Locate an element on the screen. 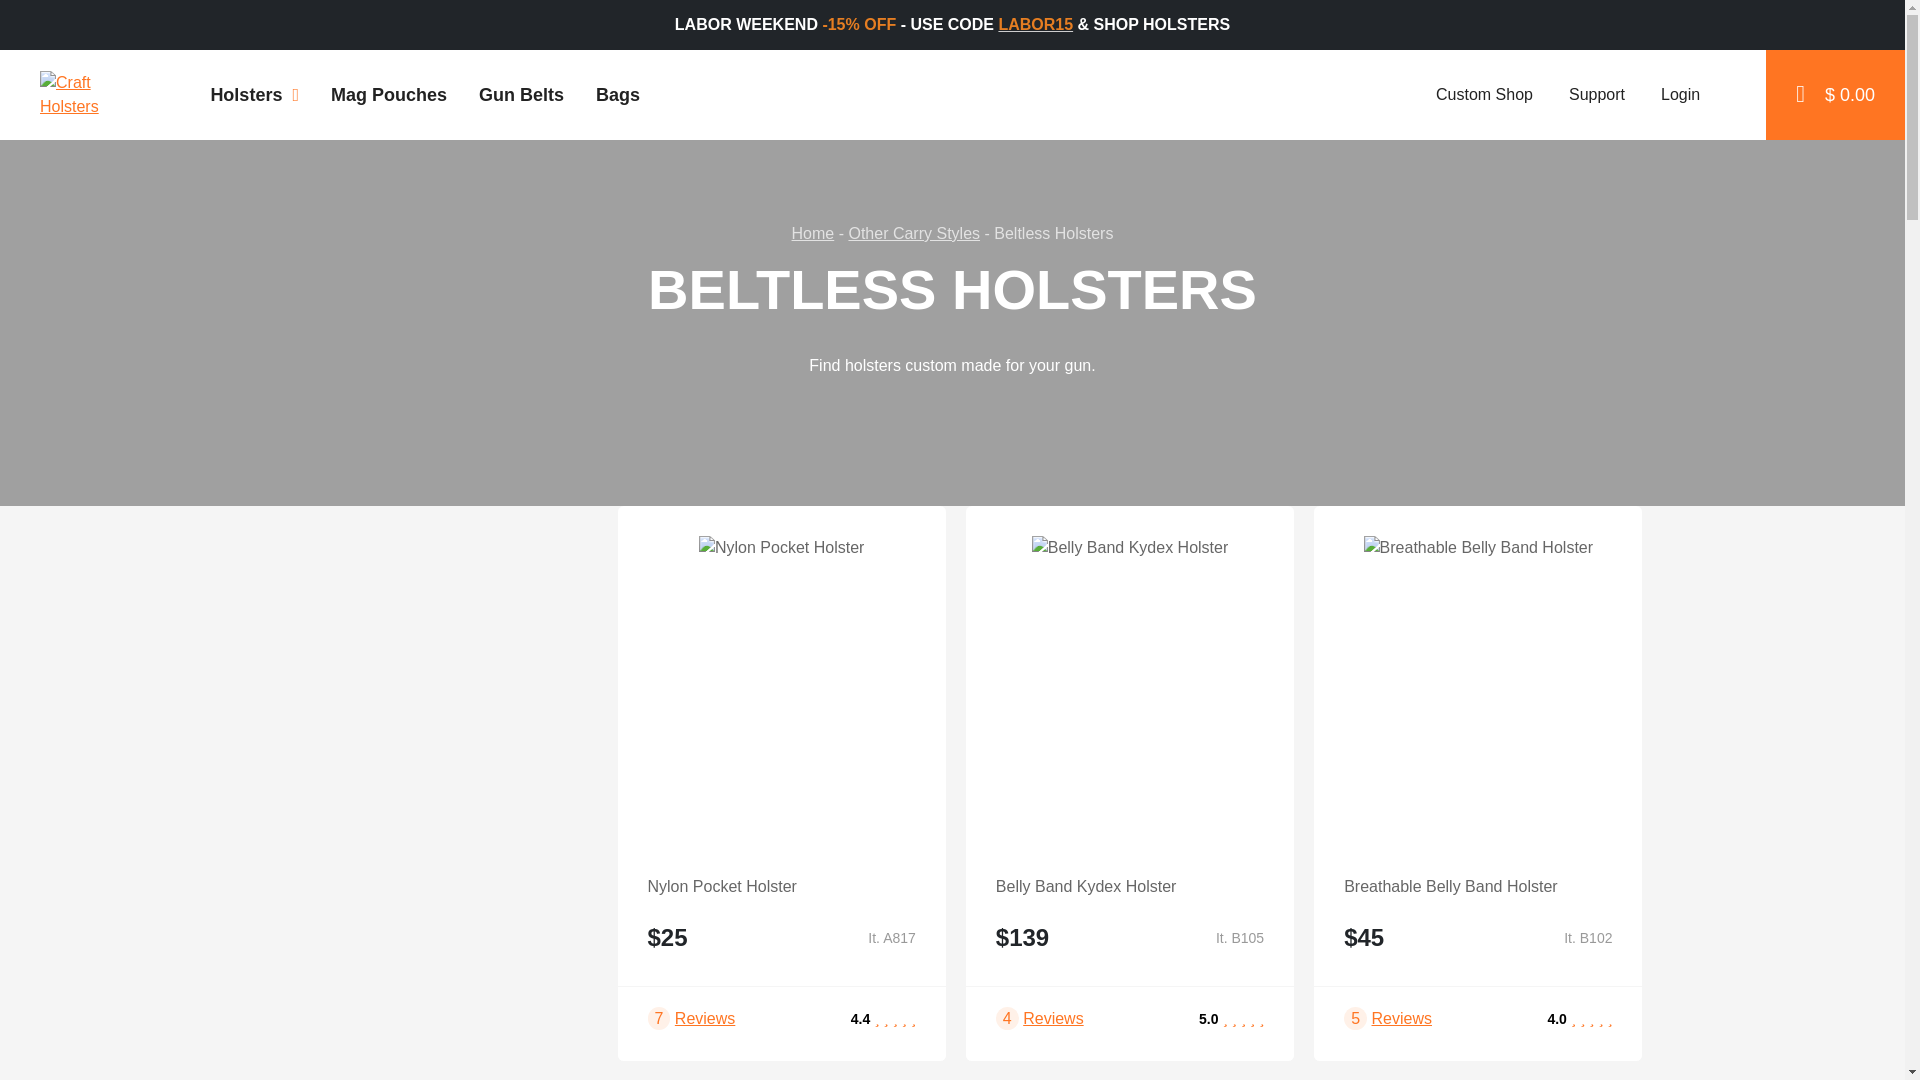  Reviews is located at coordinates (1402, 1018).